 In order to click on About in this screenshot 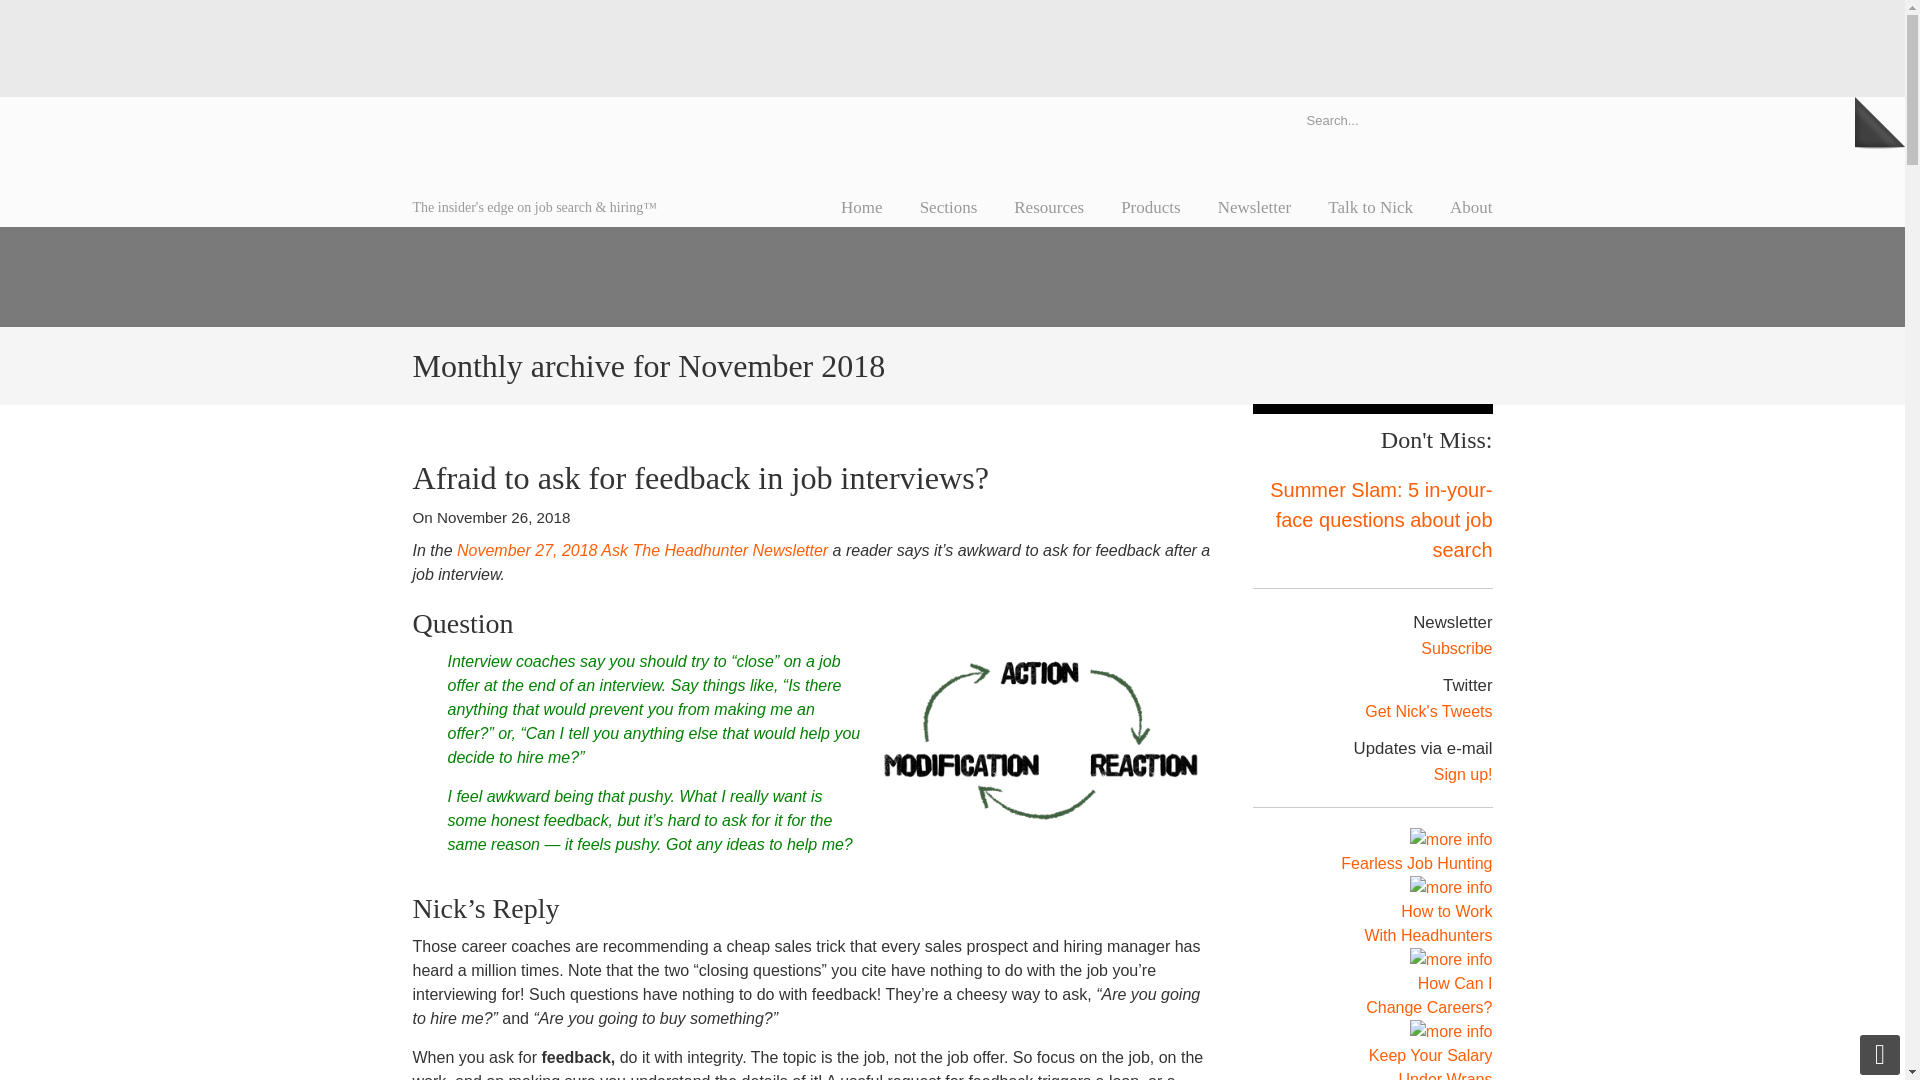, I will do `click(1471, 207)`.